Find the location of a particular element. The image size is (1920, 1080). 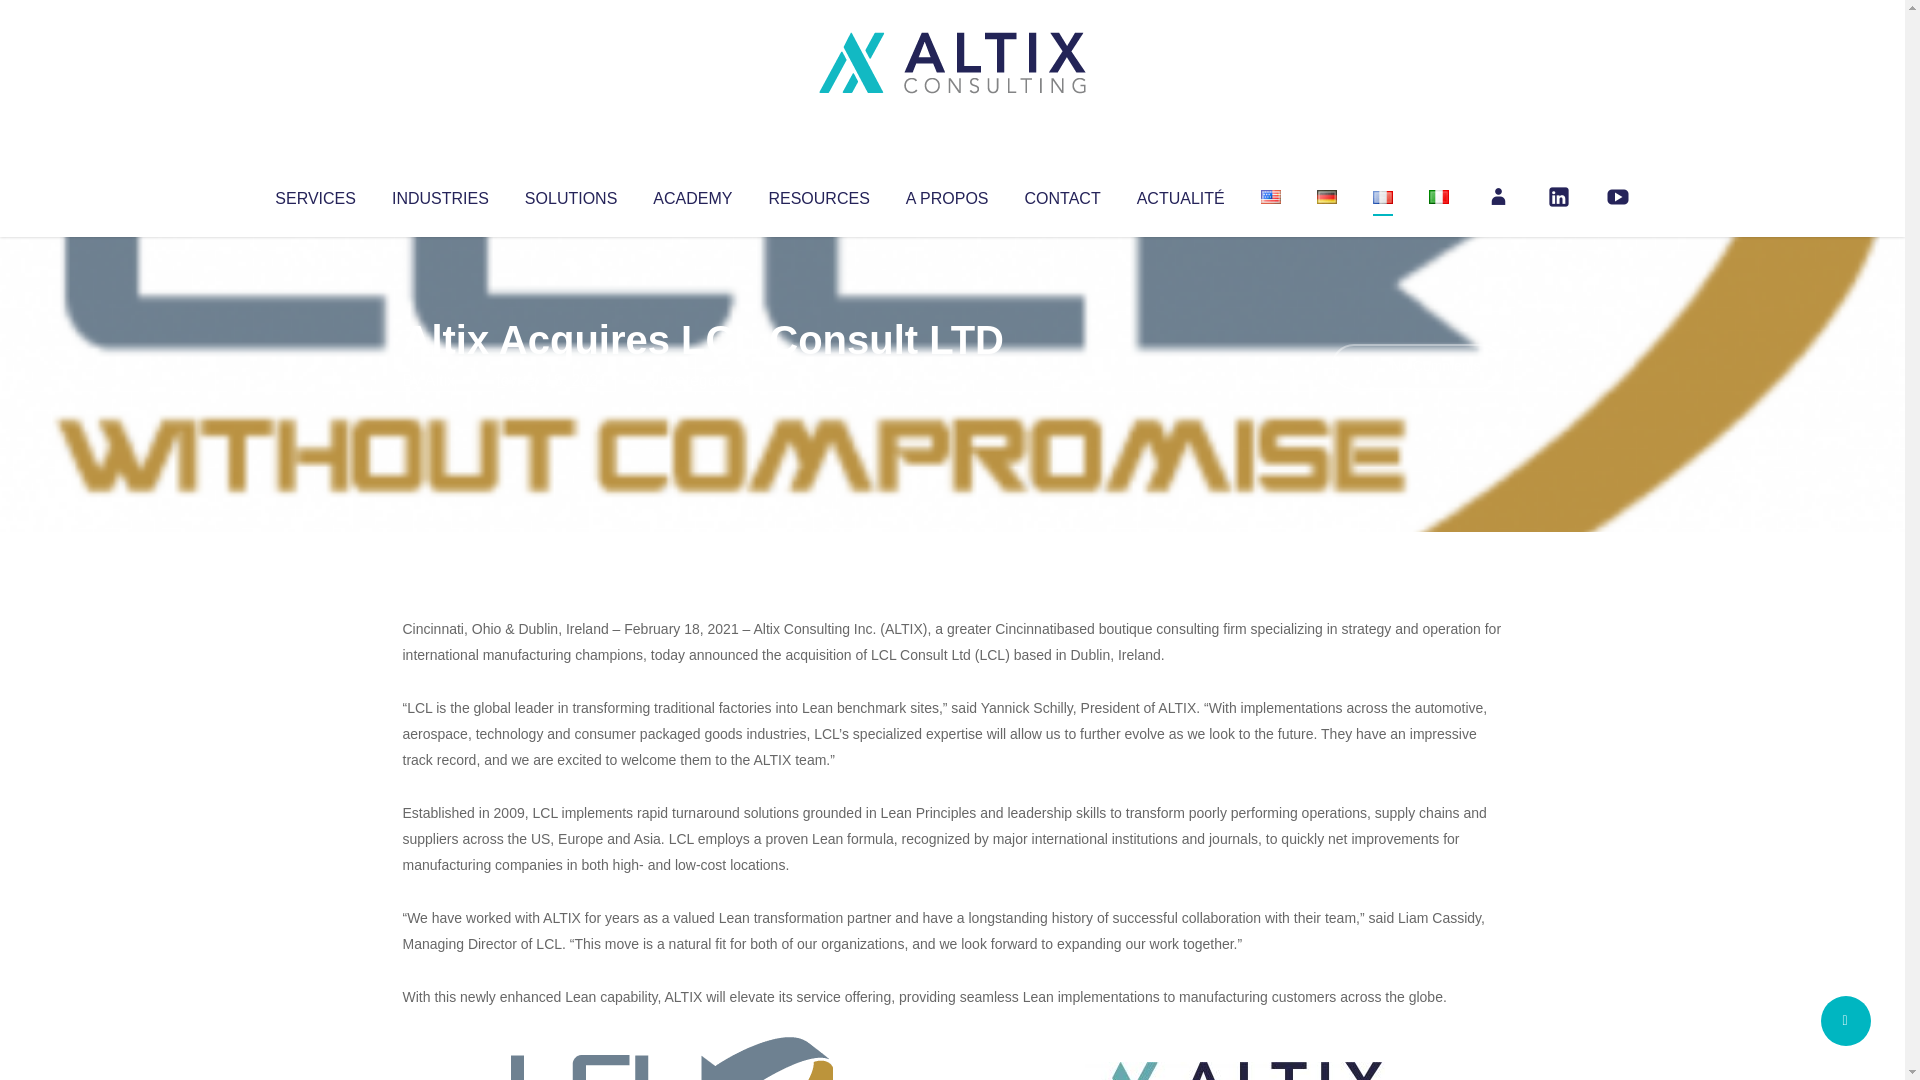

SOLUTIONS is located at coordinates (570, 194).